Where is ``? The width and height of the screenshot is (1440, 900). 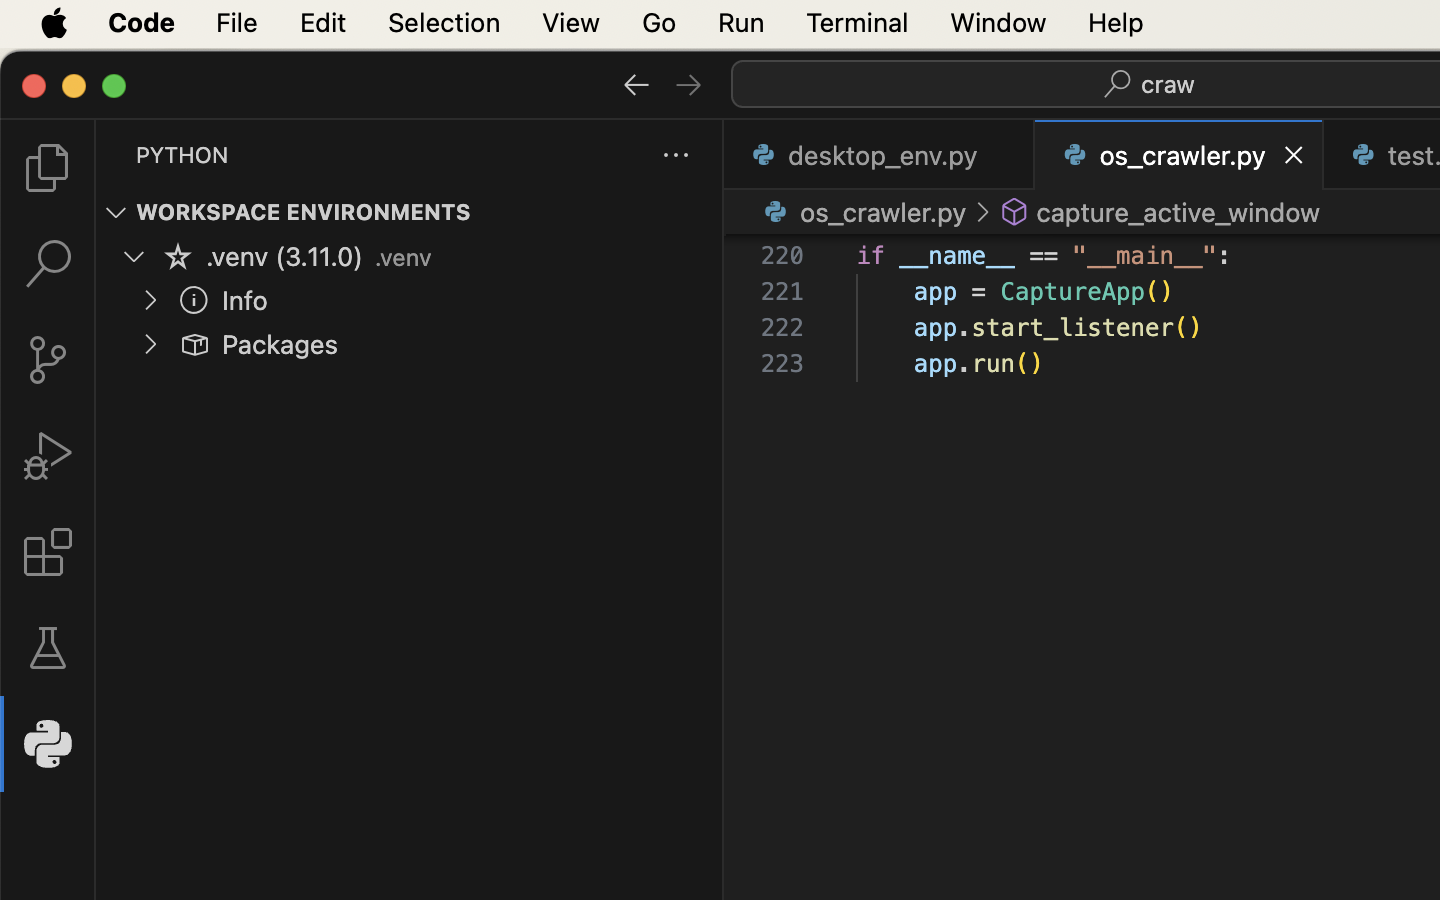
 is located at coordinates (637, 84).